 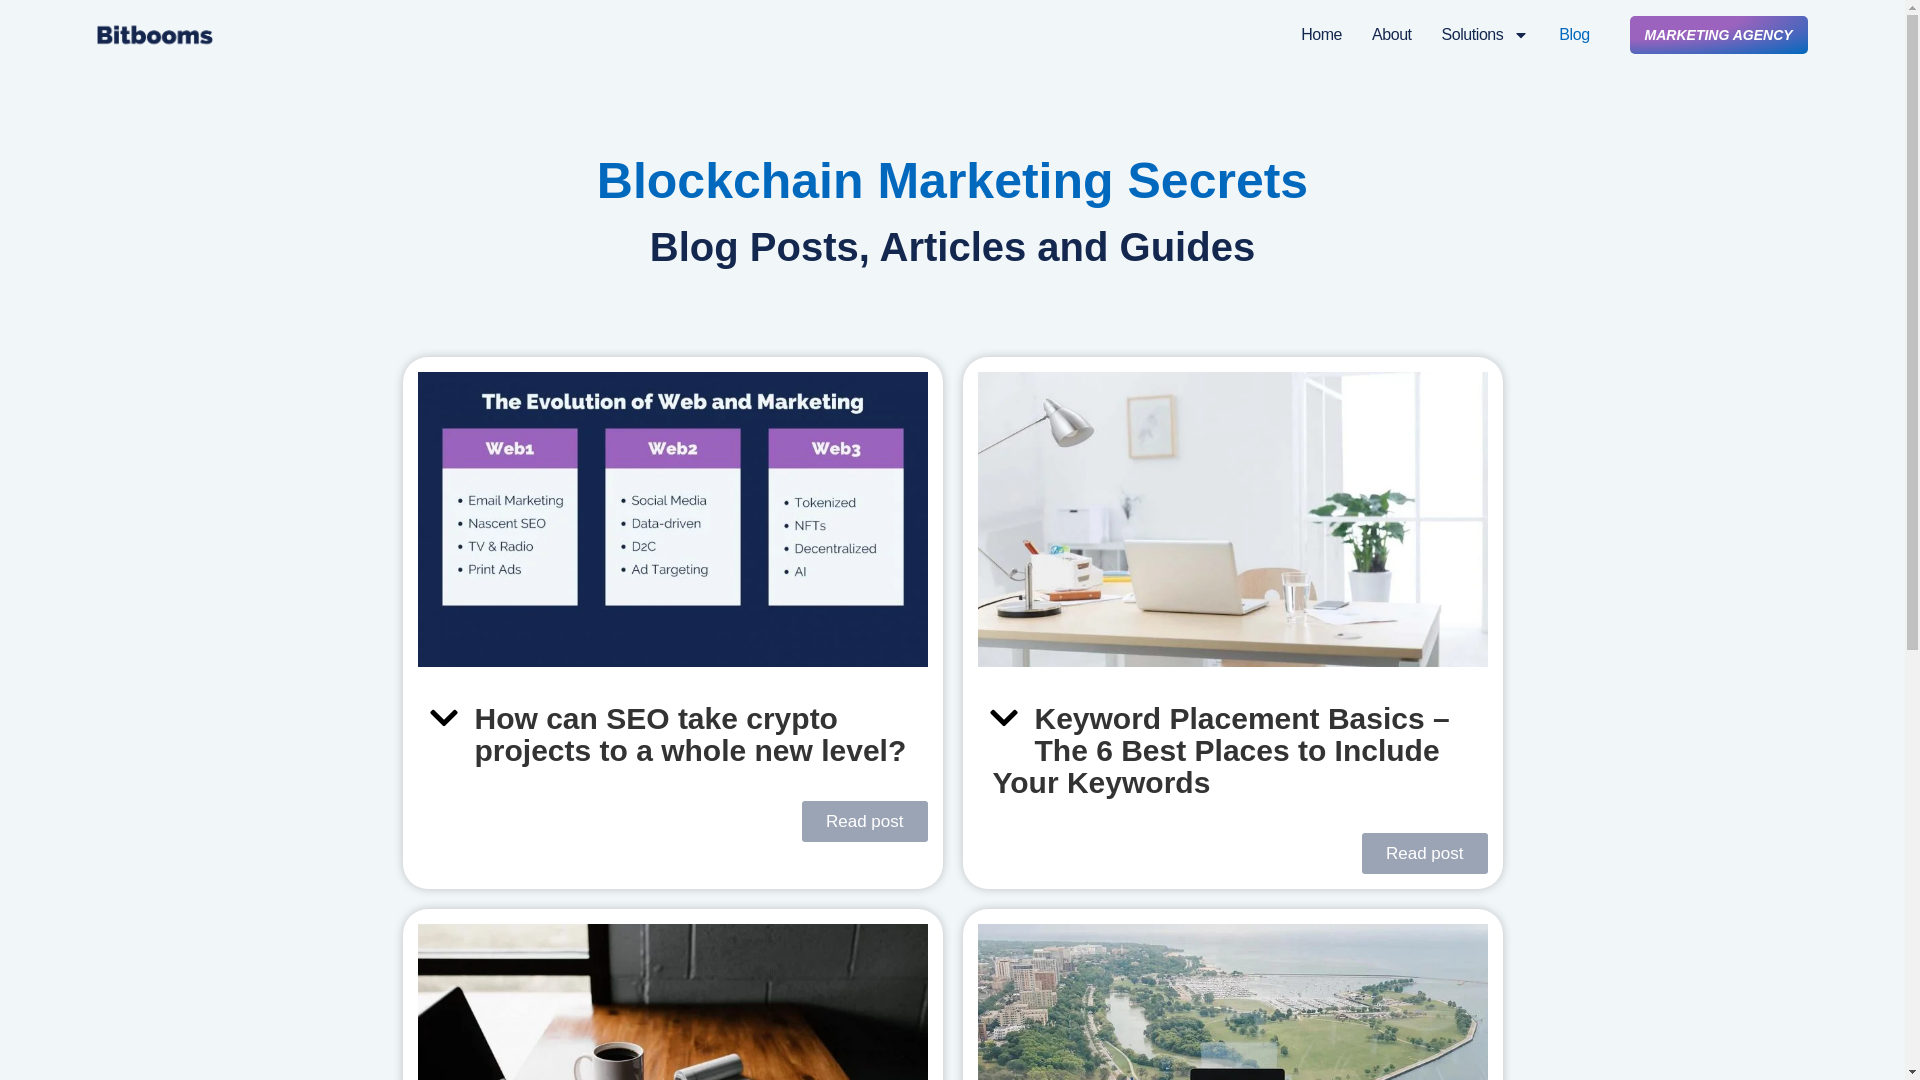 What do you see at coordinates (690, 734) in the screenshot?
I see `How can SEO take crypto projects to a whole new level?` at bounding box center [690, 734].